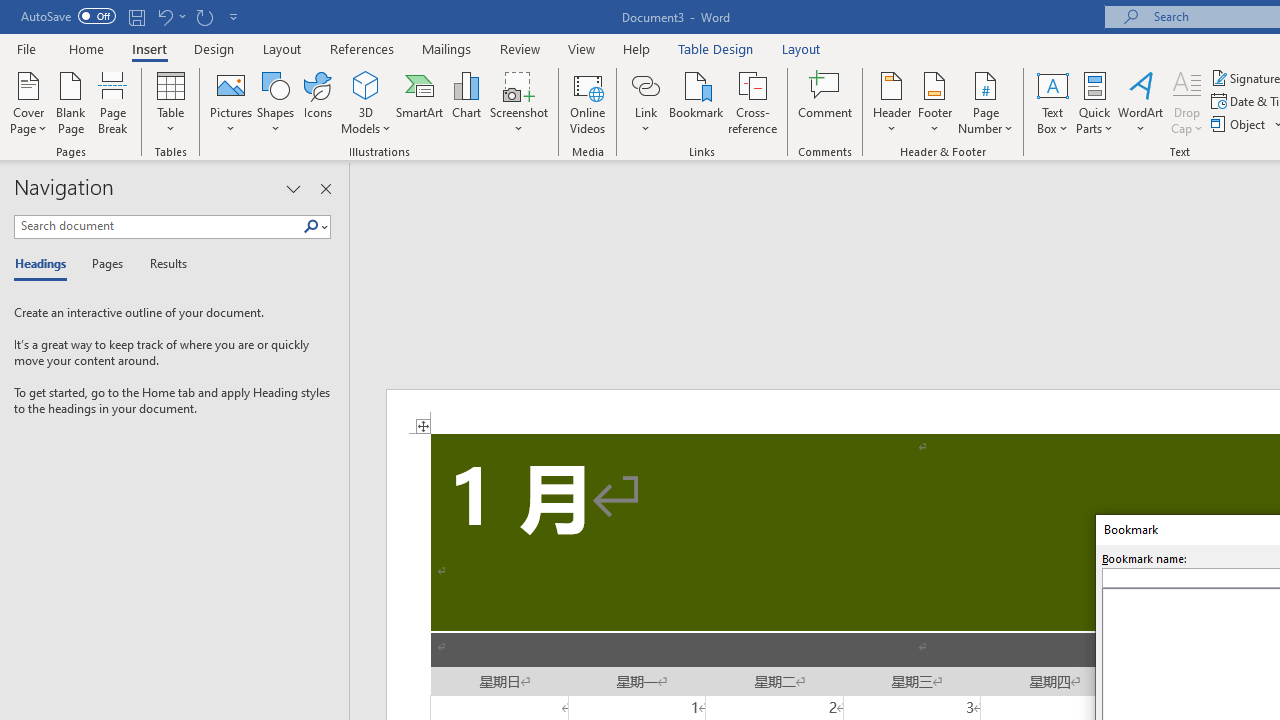  What do you see at coordinates (45, 264) in the screenshot?
I see `Headings` at bounding box center [45, 264].